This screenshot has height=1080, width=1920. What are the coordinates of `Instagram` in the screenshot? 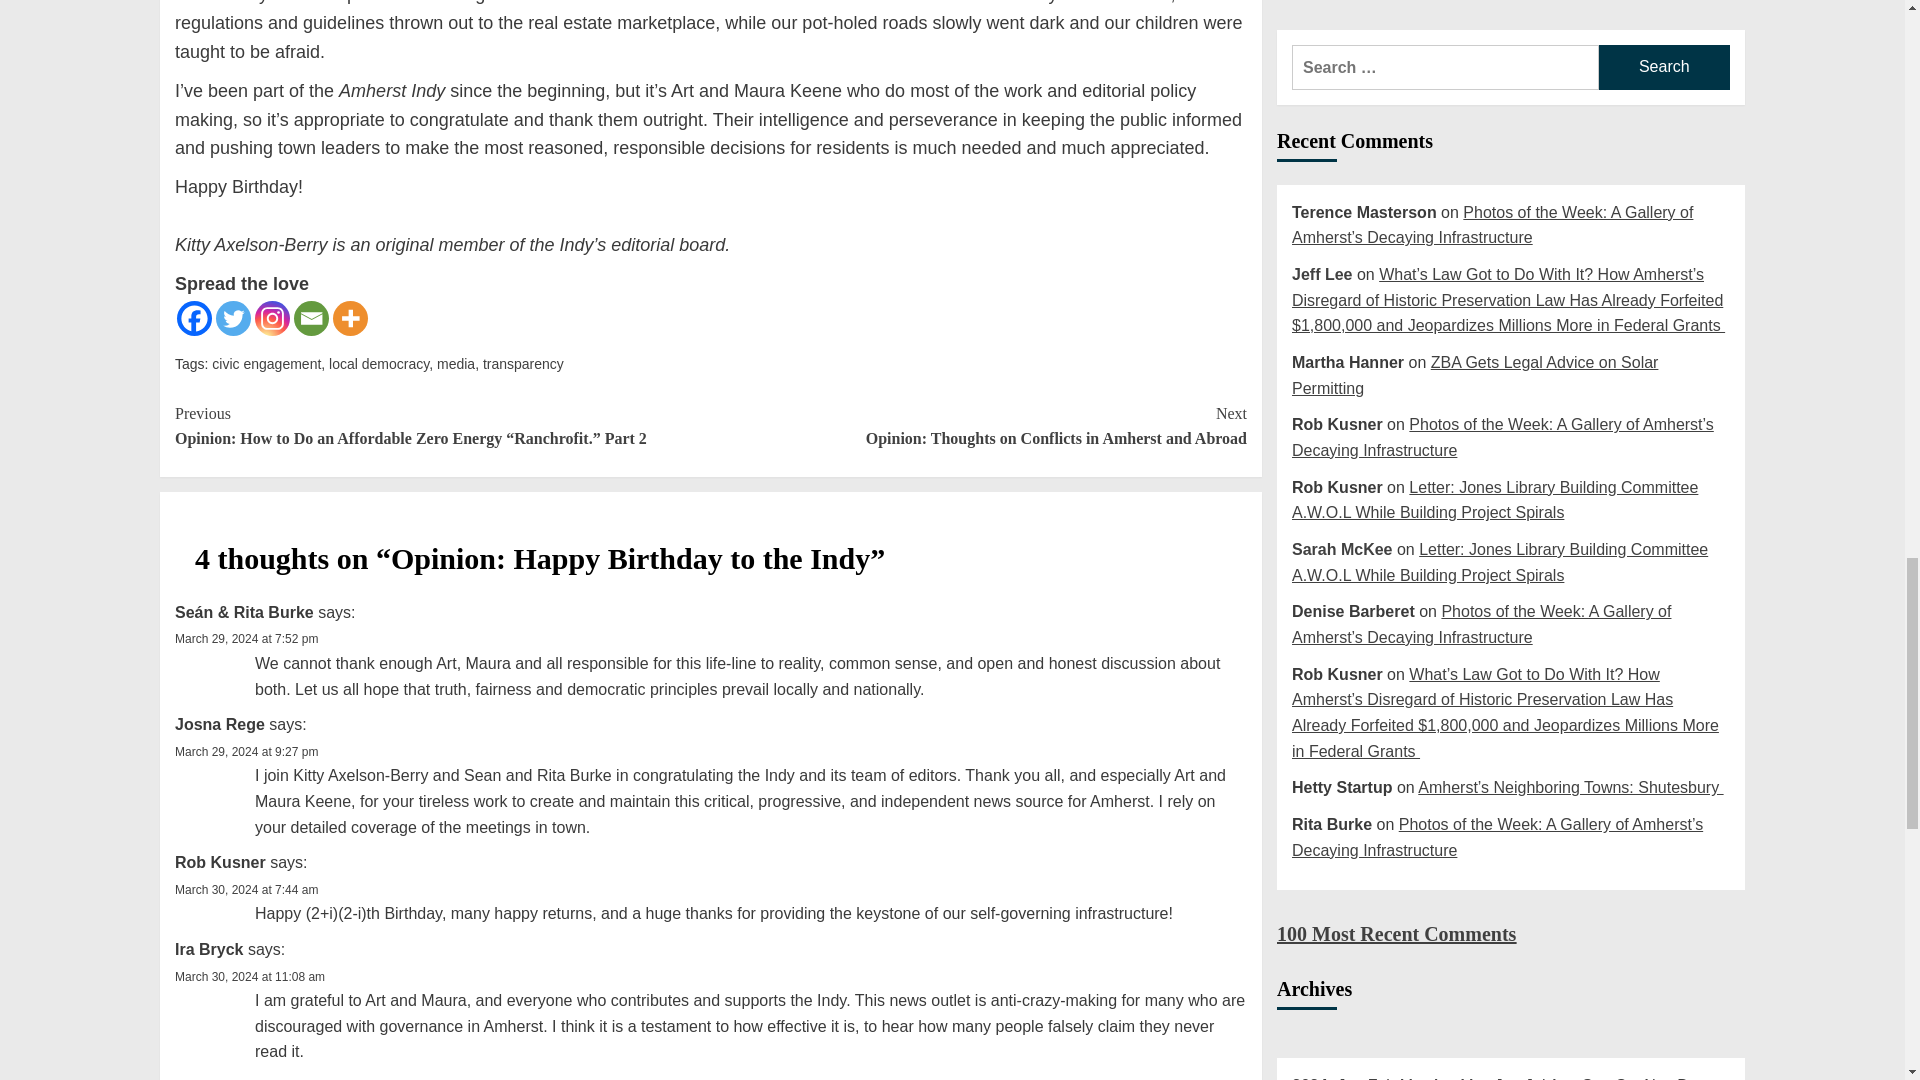 It's located at (272, 318).